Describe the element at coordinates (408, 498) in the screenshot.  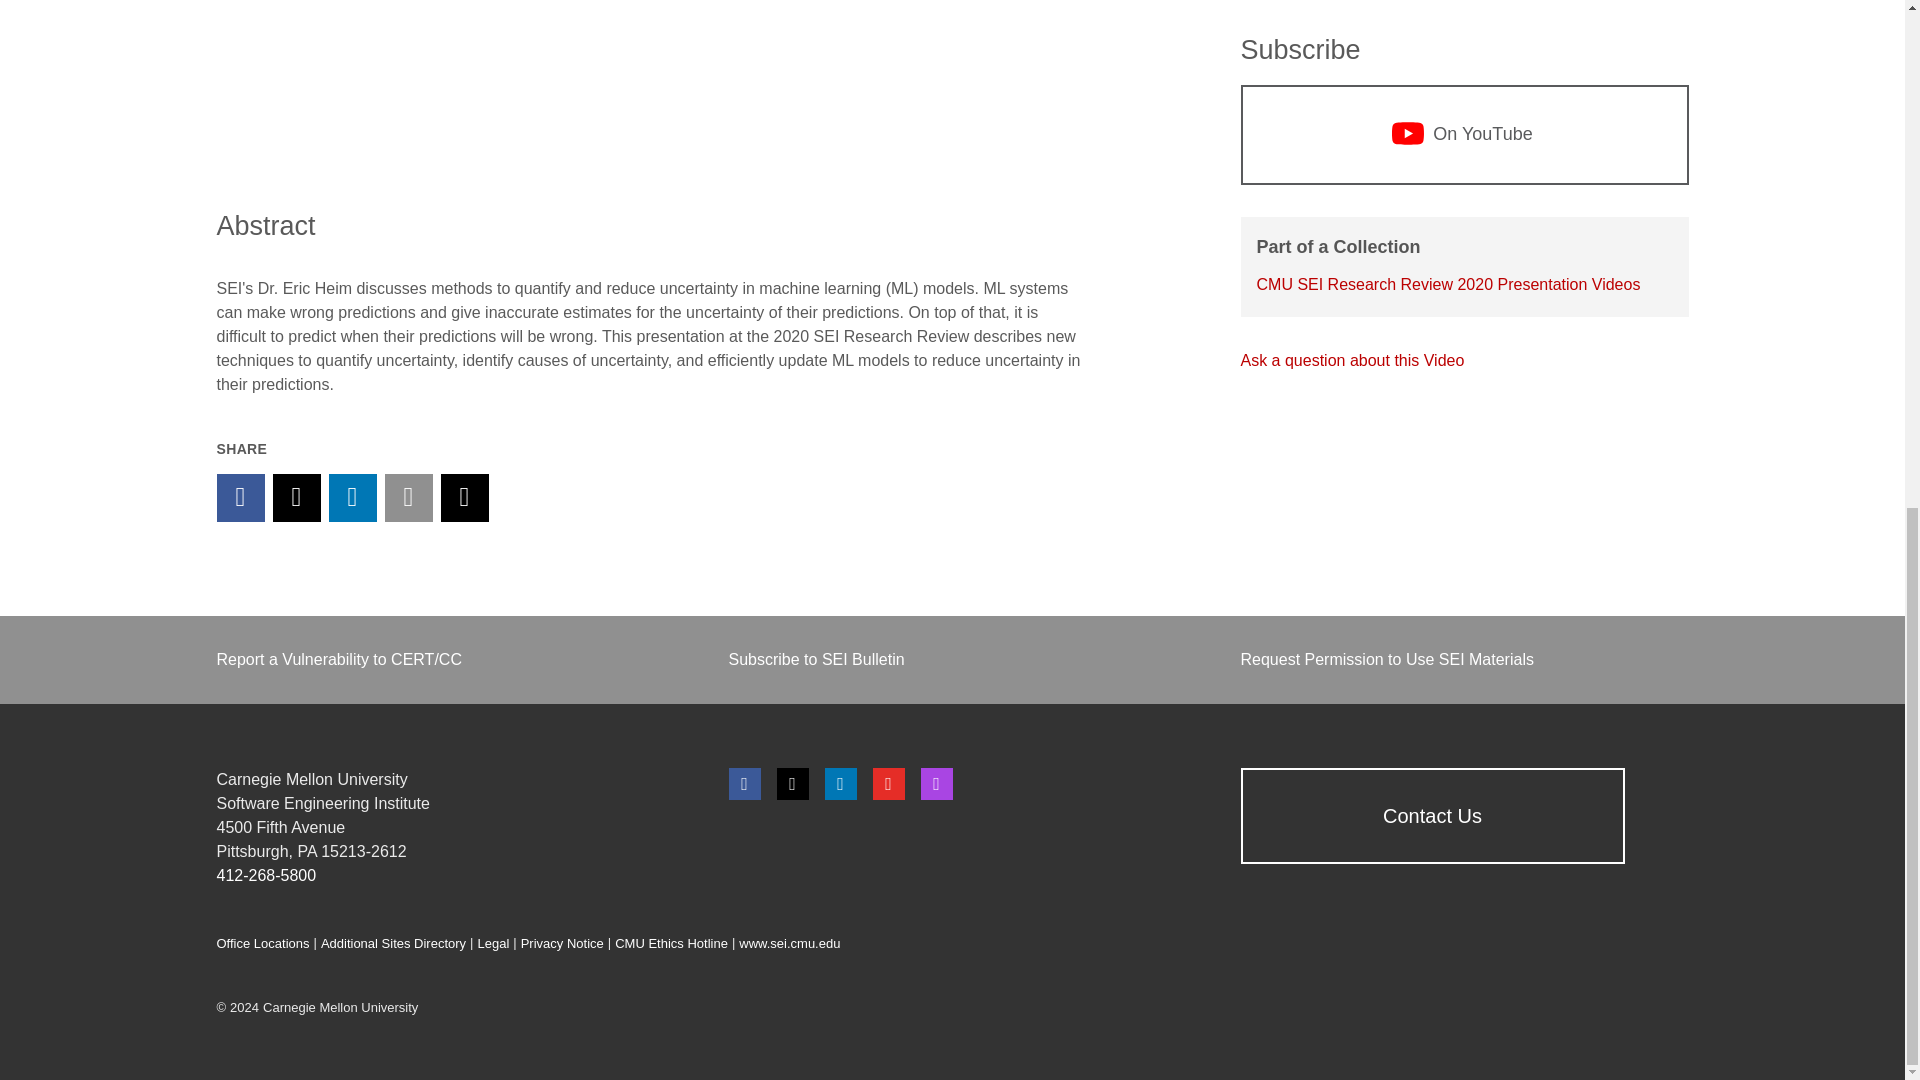
I see `Share via Email` at that location.